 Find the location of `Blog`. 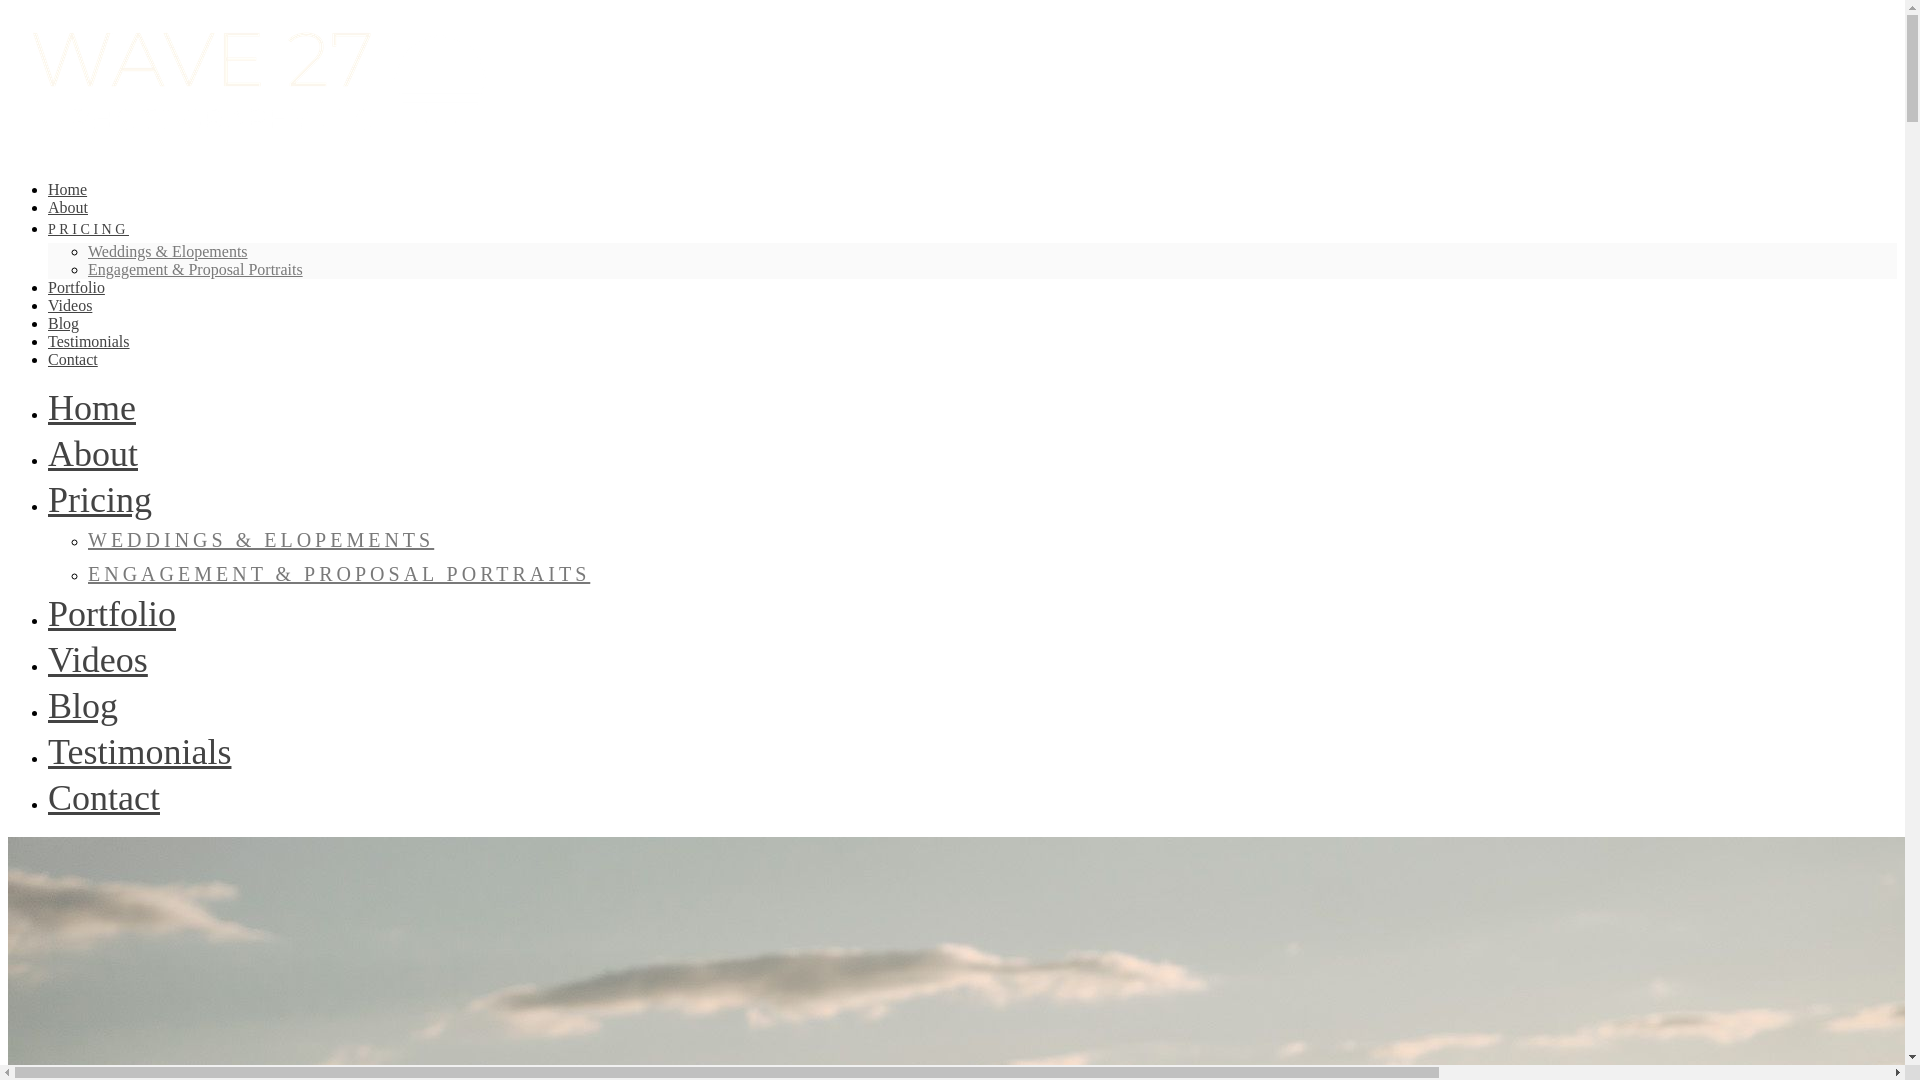

Blog is located at coordinates (63, 323).